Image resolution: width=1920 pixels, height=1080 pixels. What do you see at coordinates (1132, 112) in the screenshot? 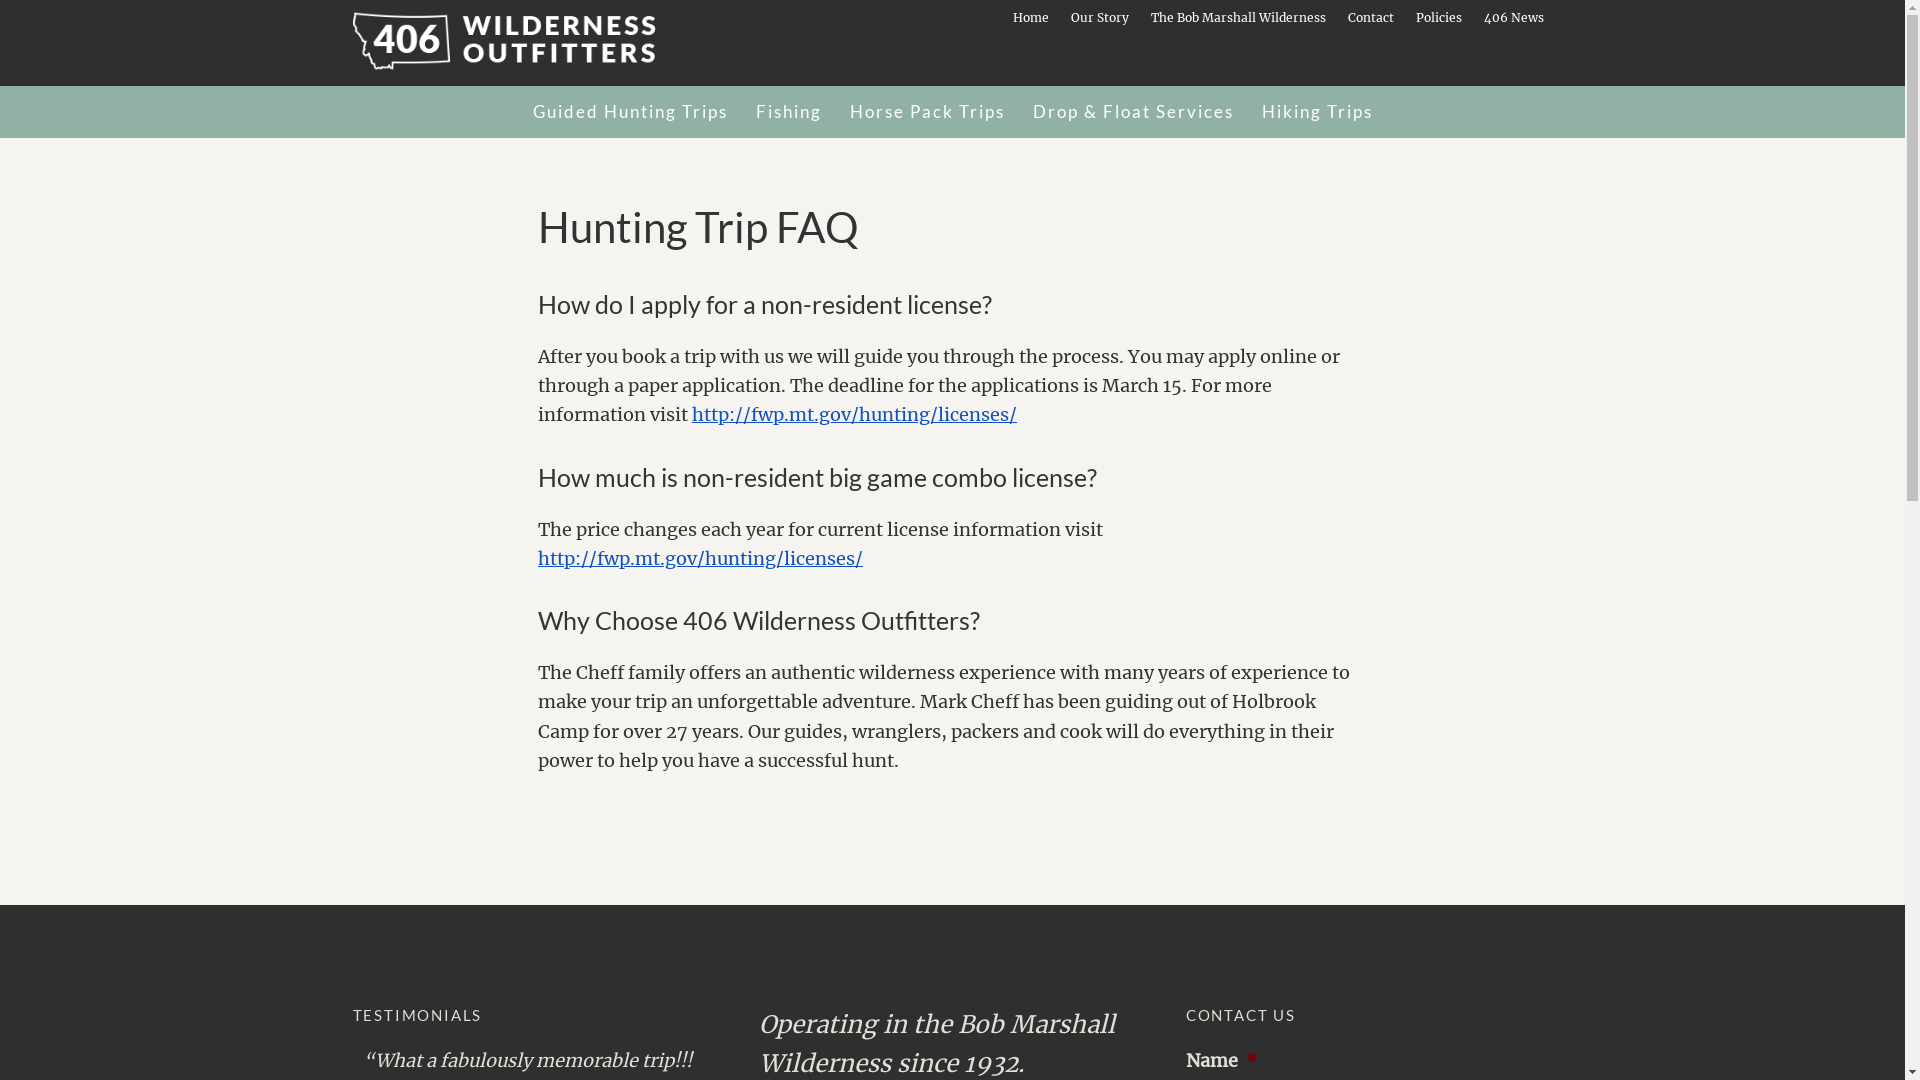
I see `Drop & Float Services` at bounding box center [1132, 112].